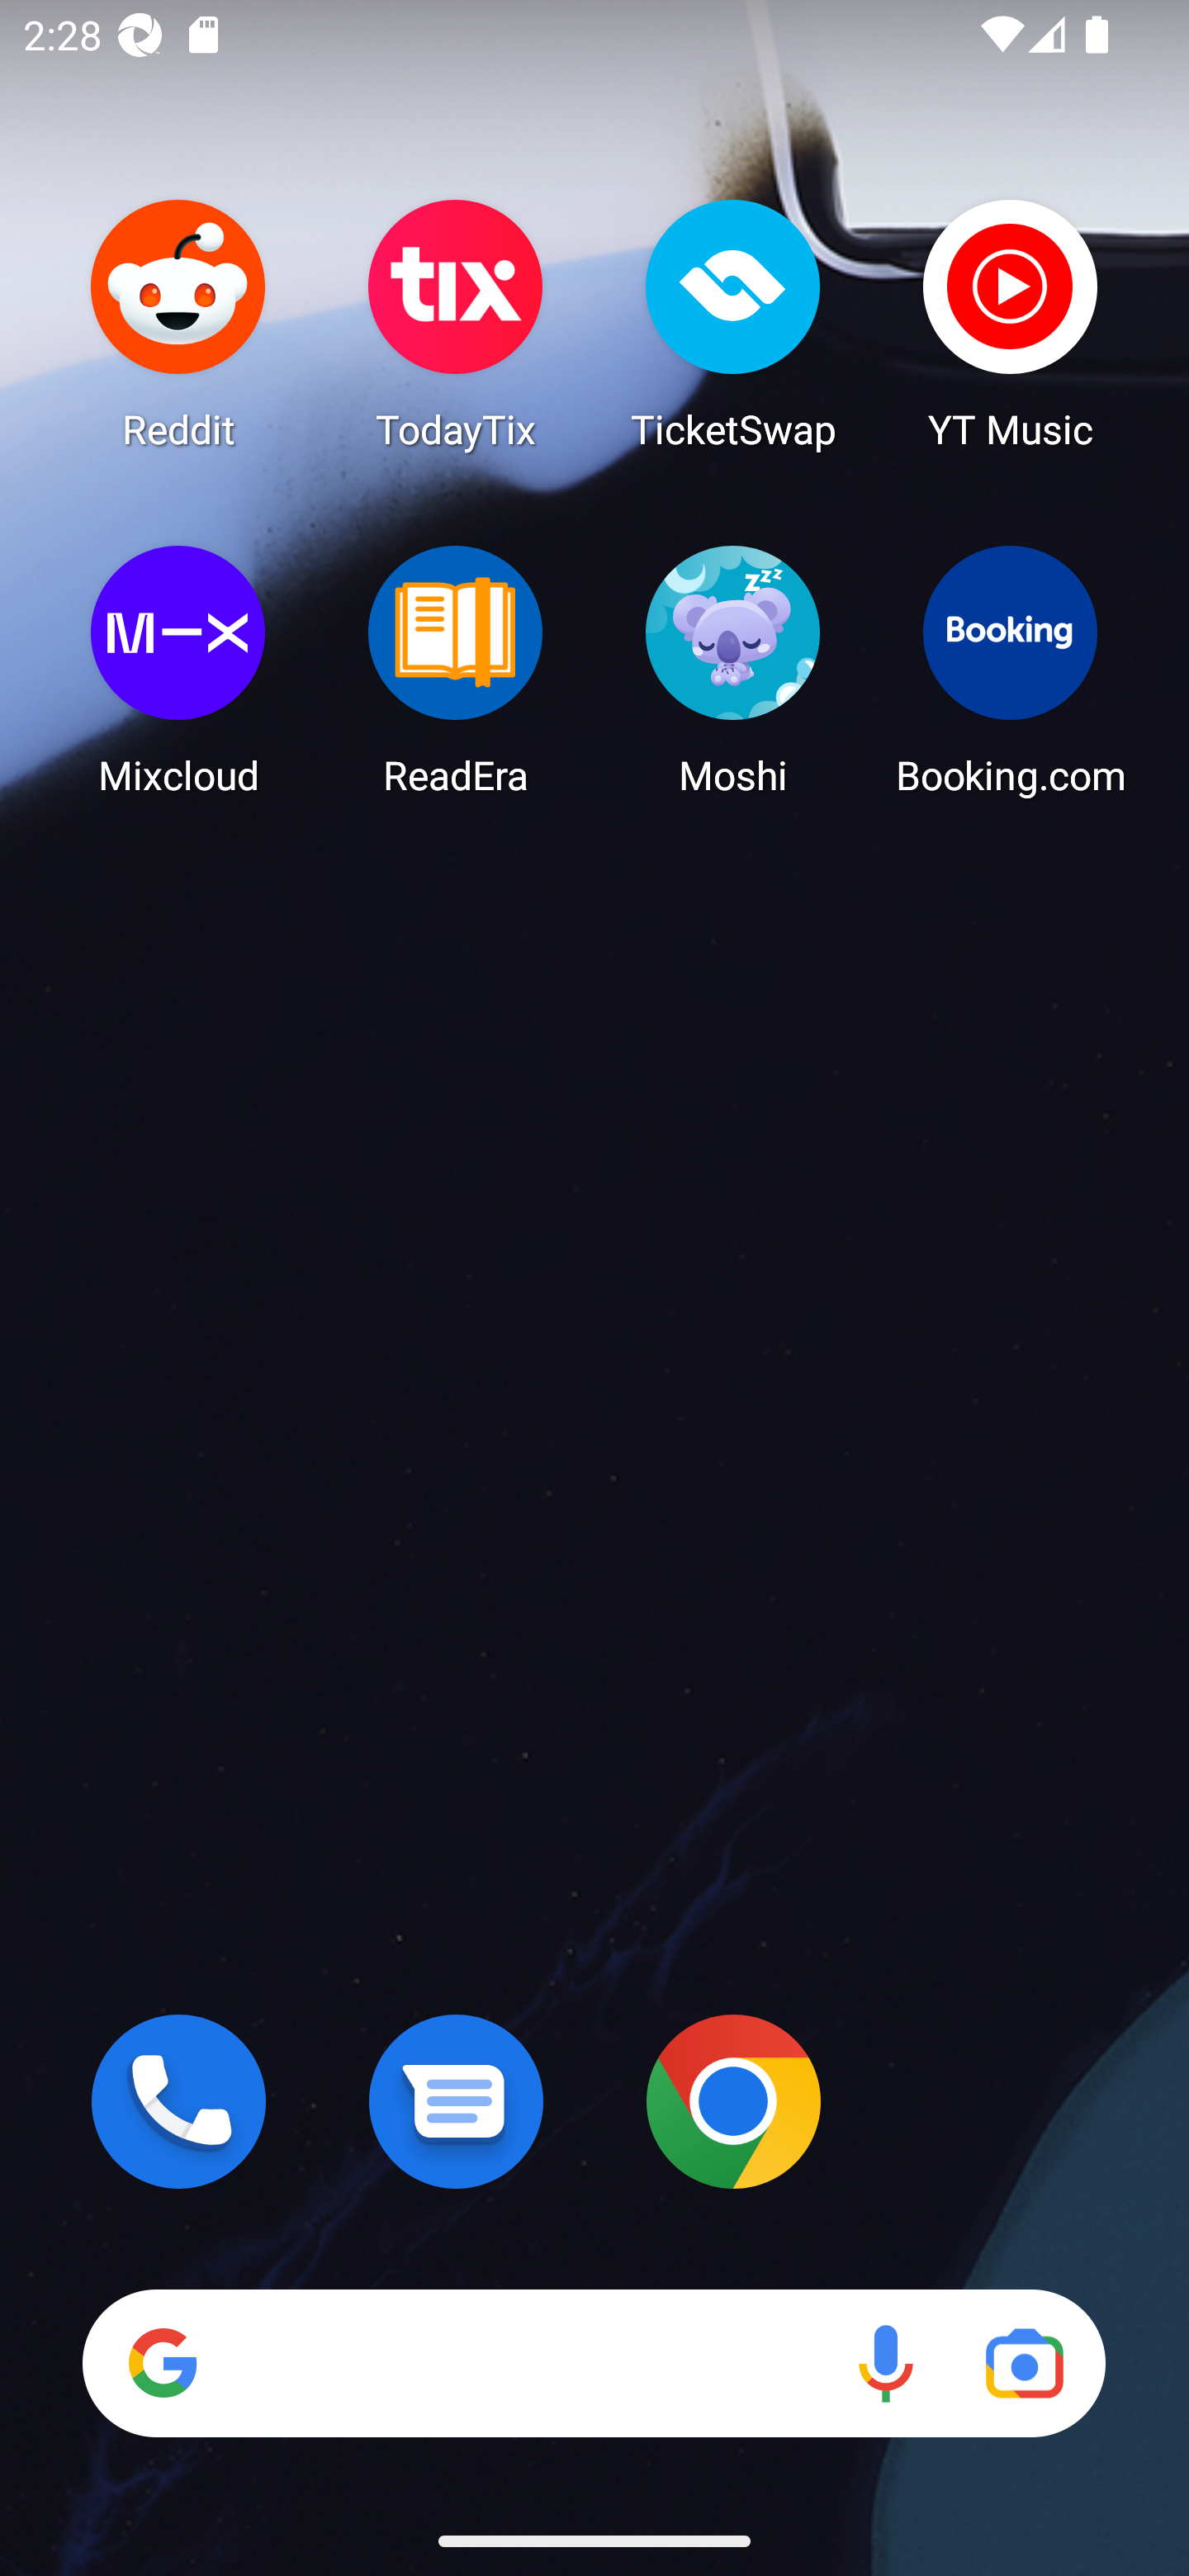 The height and width of the screenshot is (2576, 1189). What do you see at coordinates (1024, 2363) in the screenshot?
I see `Google Lens` at bounding box center [1024, 2363].